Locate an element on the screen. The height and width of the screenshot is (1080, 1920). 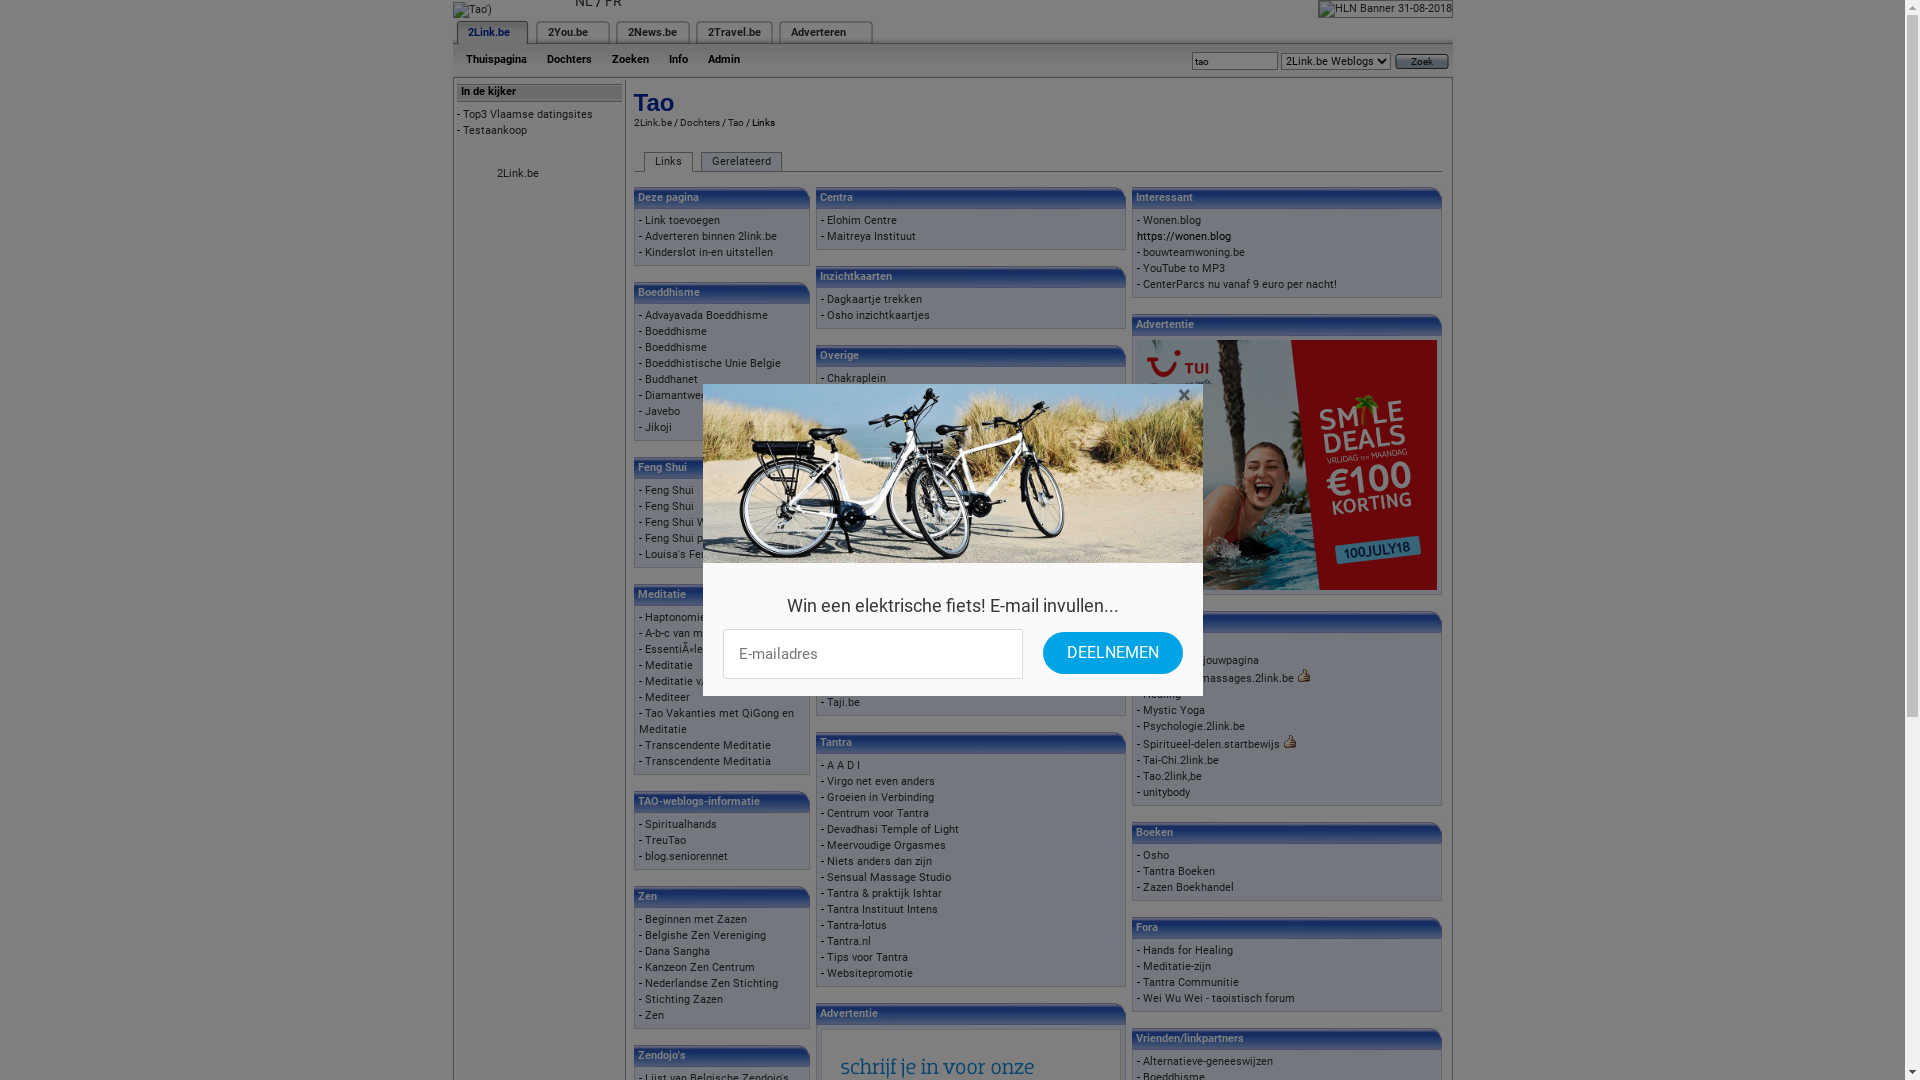
Feng Shui planning & design is located at coordinates (714, 538).